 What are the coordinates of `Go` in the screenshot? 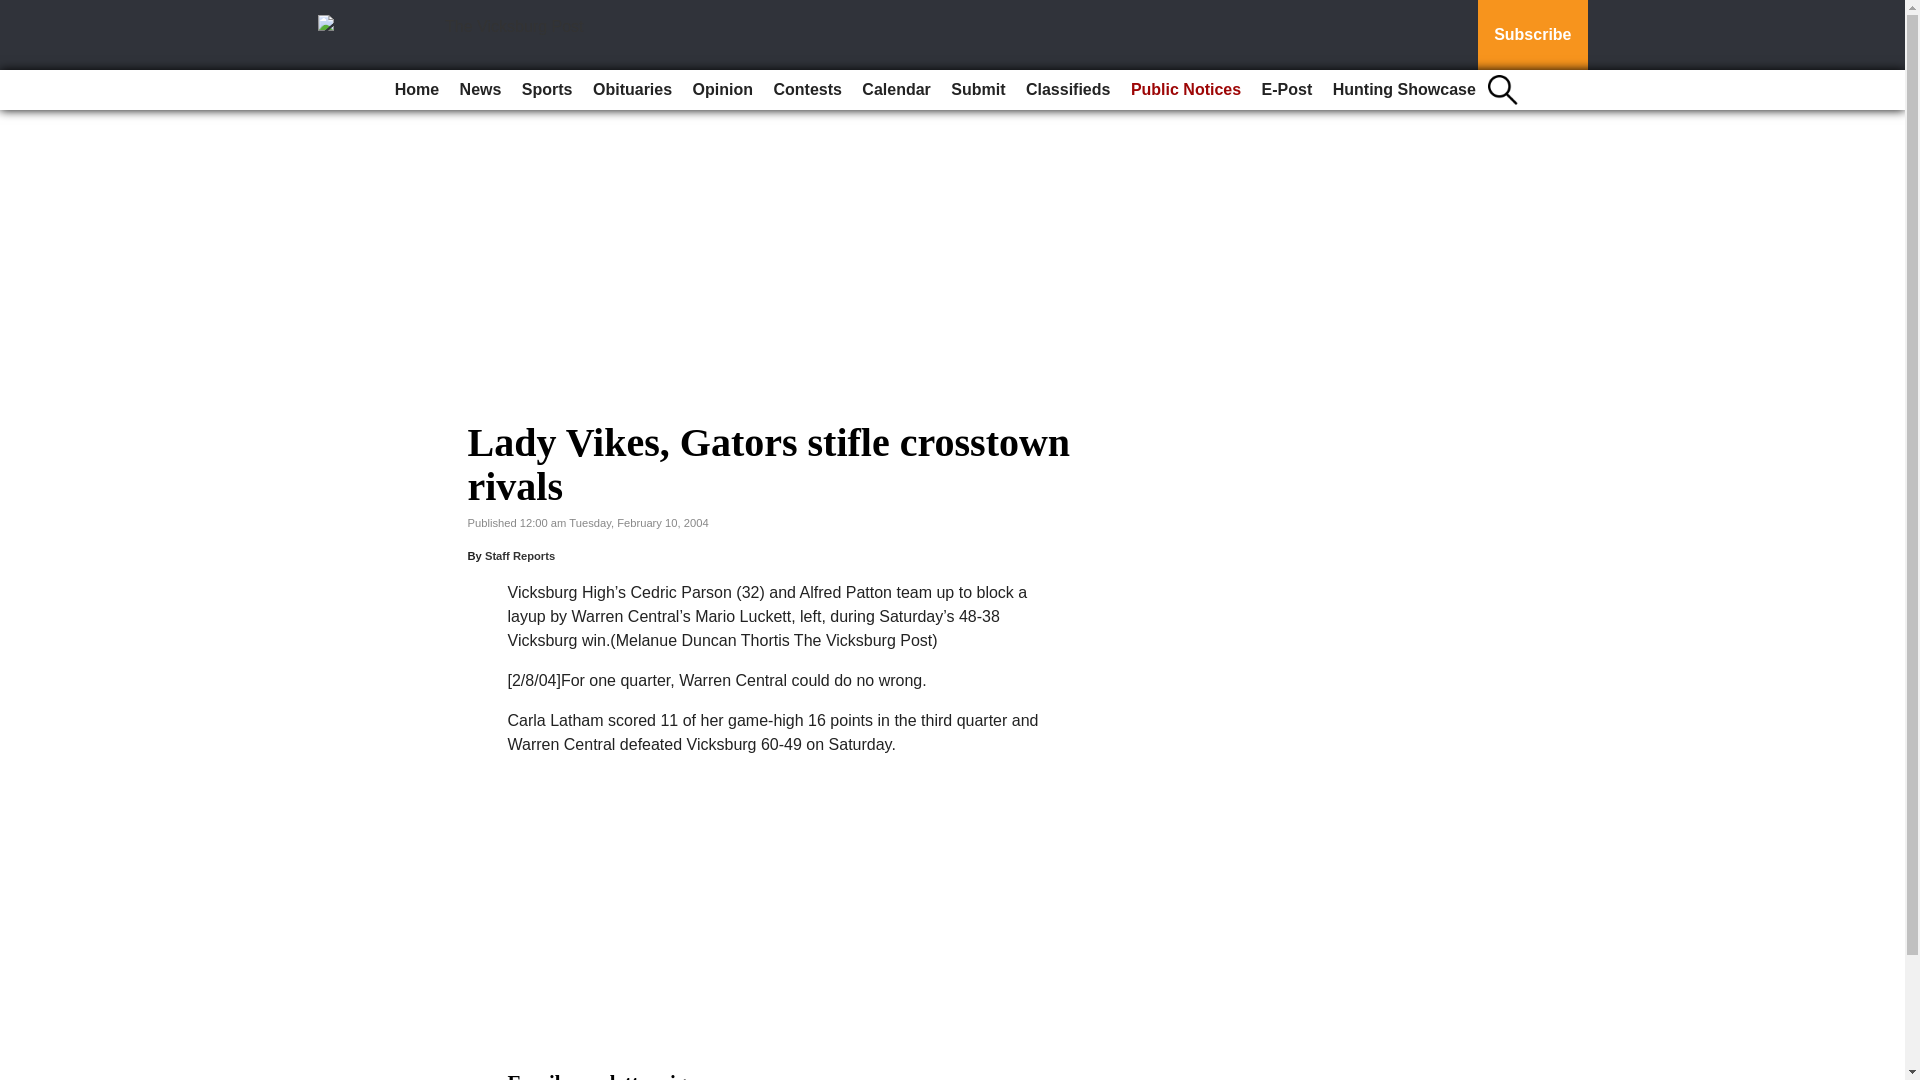 It's located at (18, 12).